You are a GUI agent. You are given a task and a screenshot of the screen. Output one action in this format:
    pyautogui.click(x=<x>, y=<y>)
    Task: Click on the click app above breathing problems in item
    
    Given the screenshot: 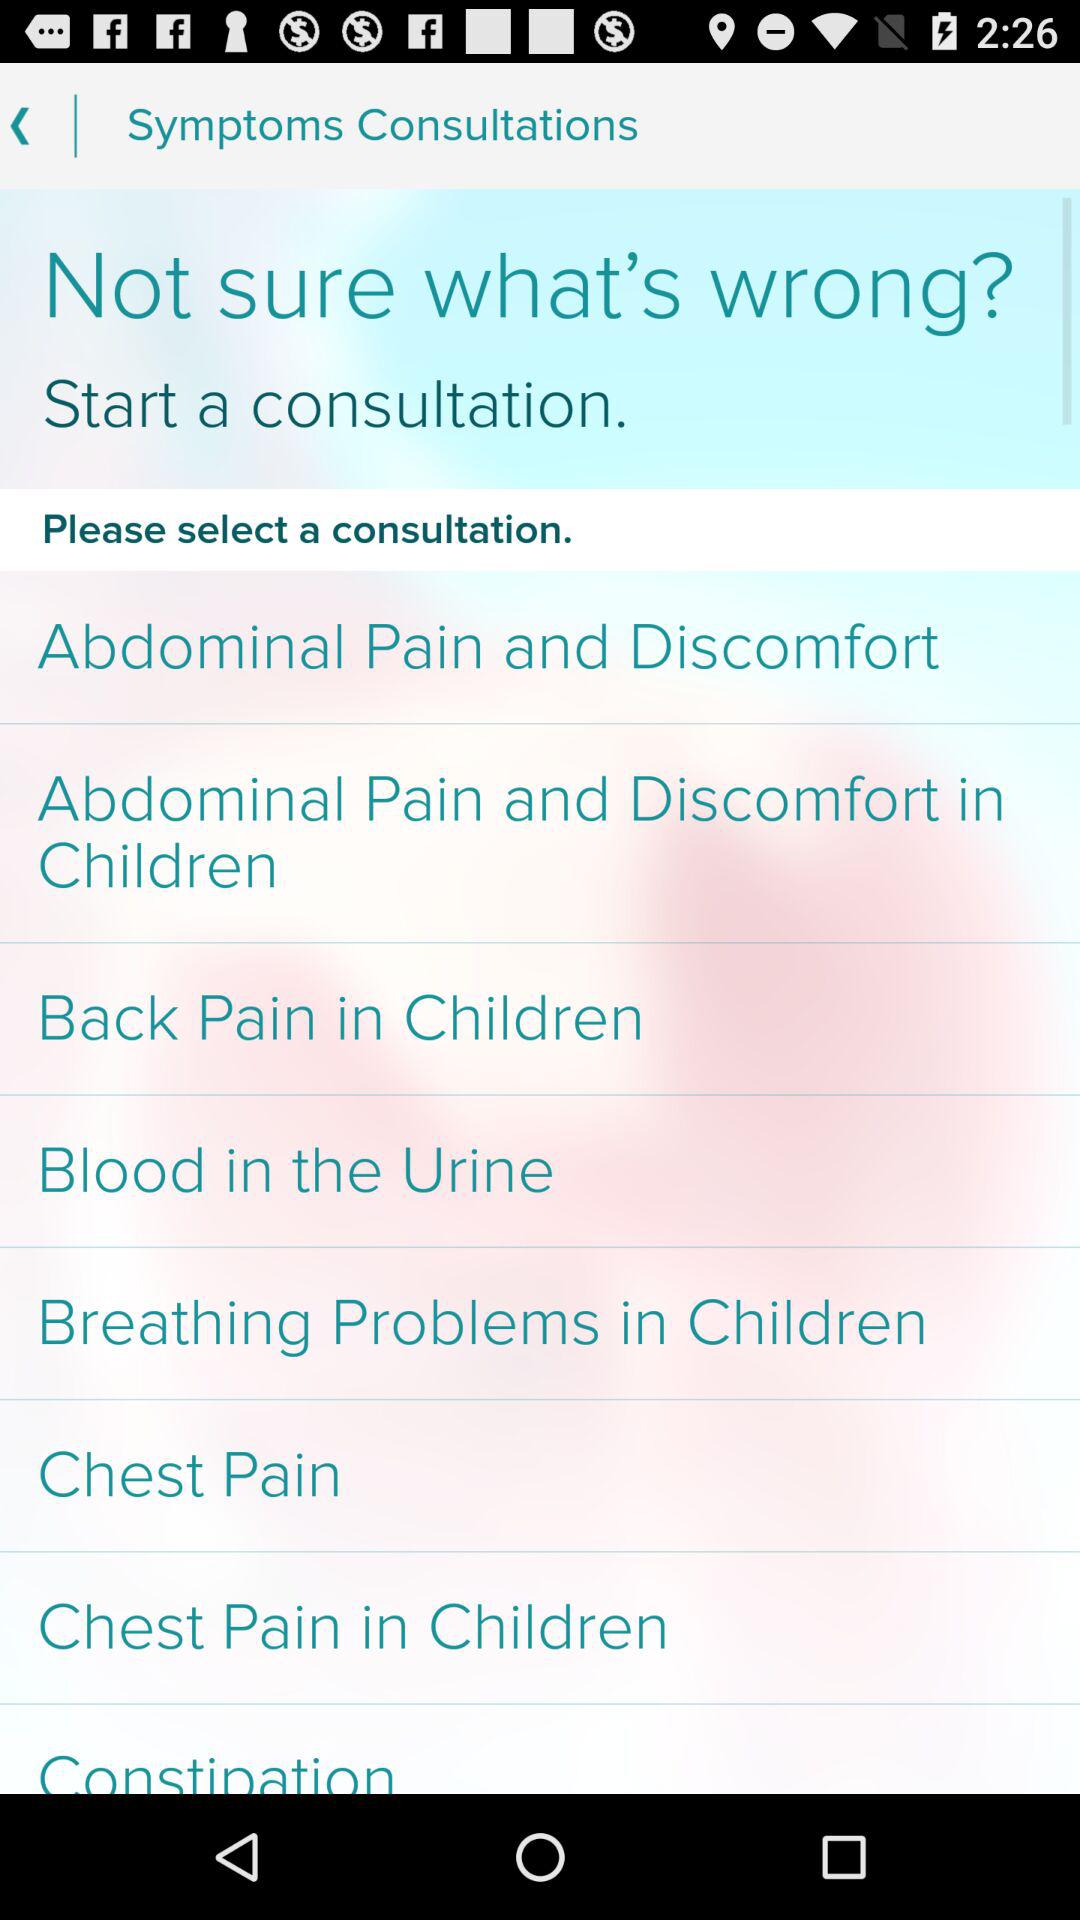 What is the action you would take?
    pyautogui.click(x=540, y=1170)
    